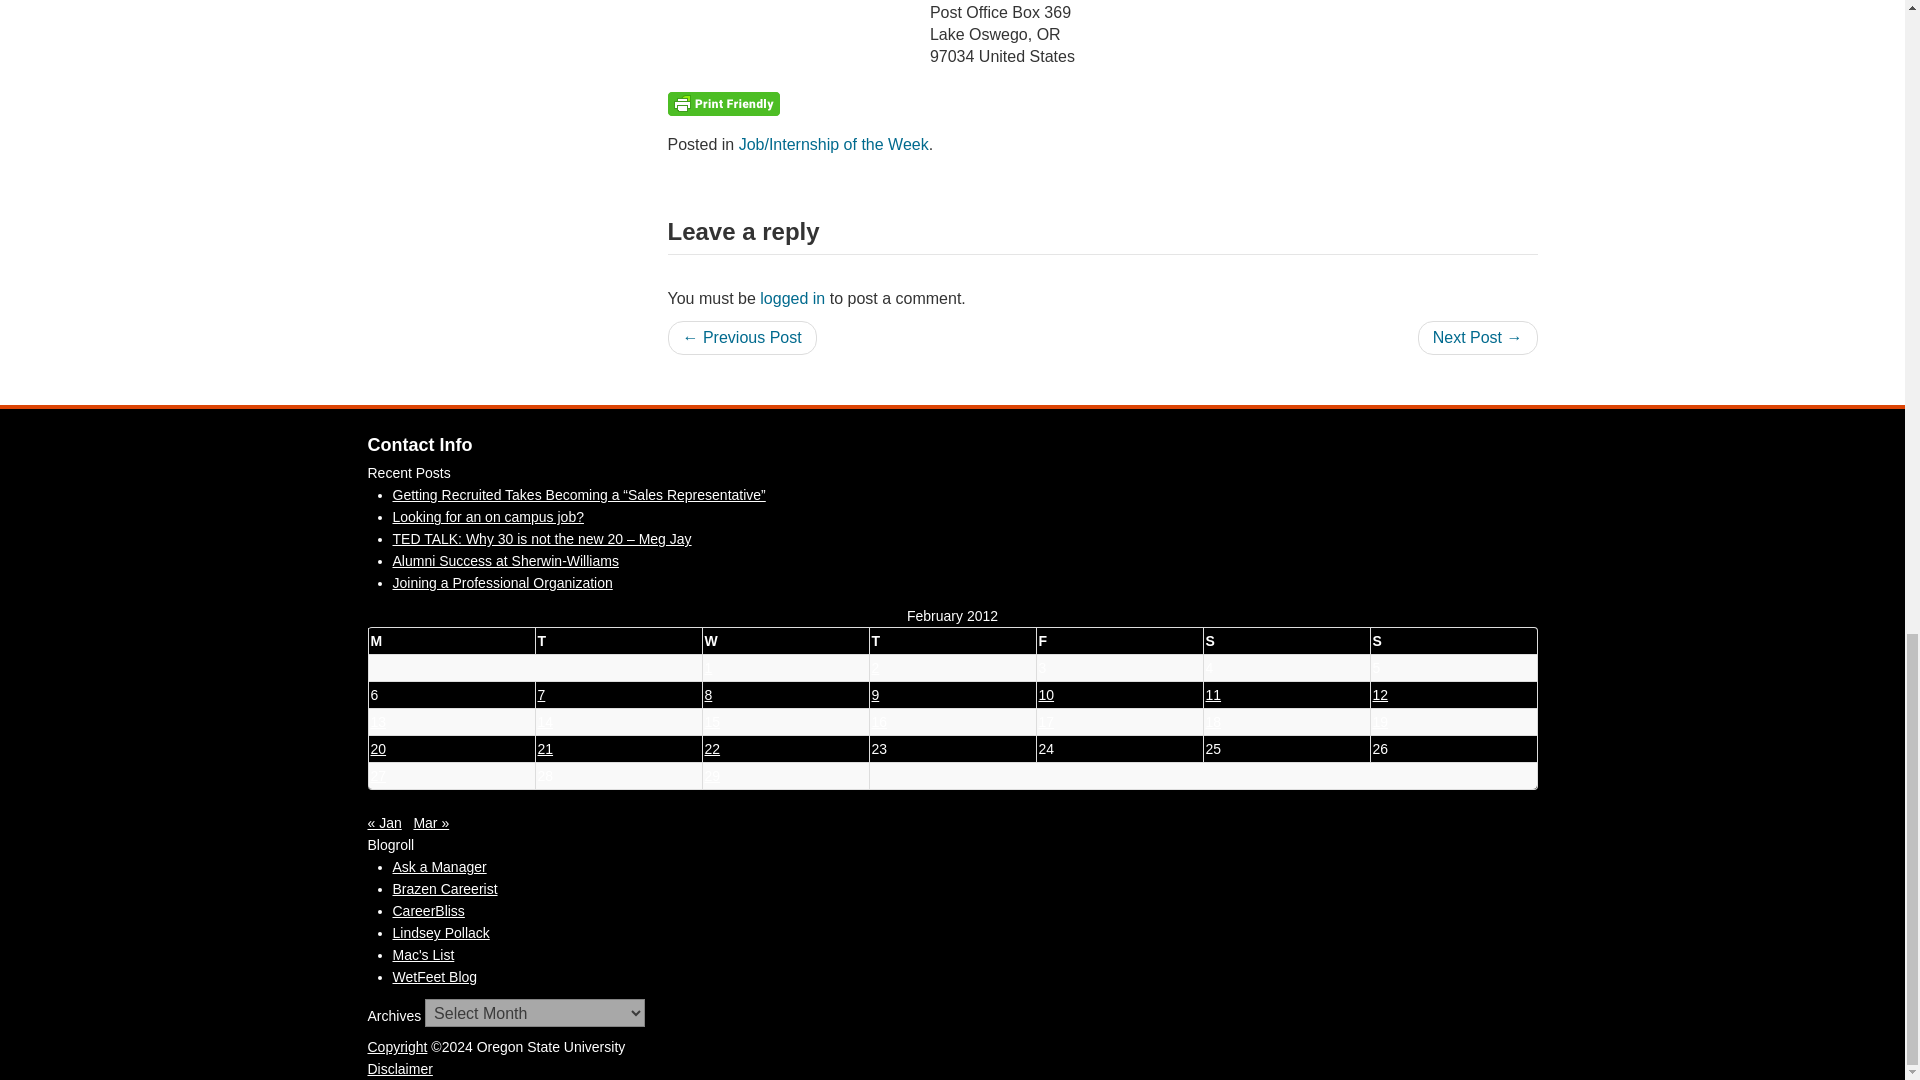 The width and height of the screenshot is (1920, 1080). I want to click on Joining a Professional Organization, so click(502, 582).